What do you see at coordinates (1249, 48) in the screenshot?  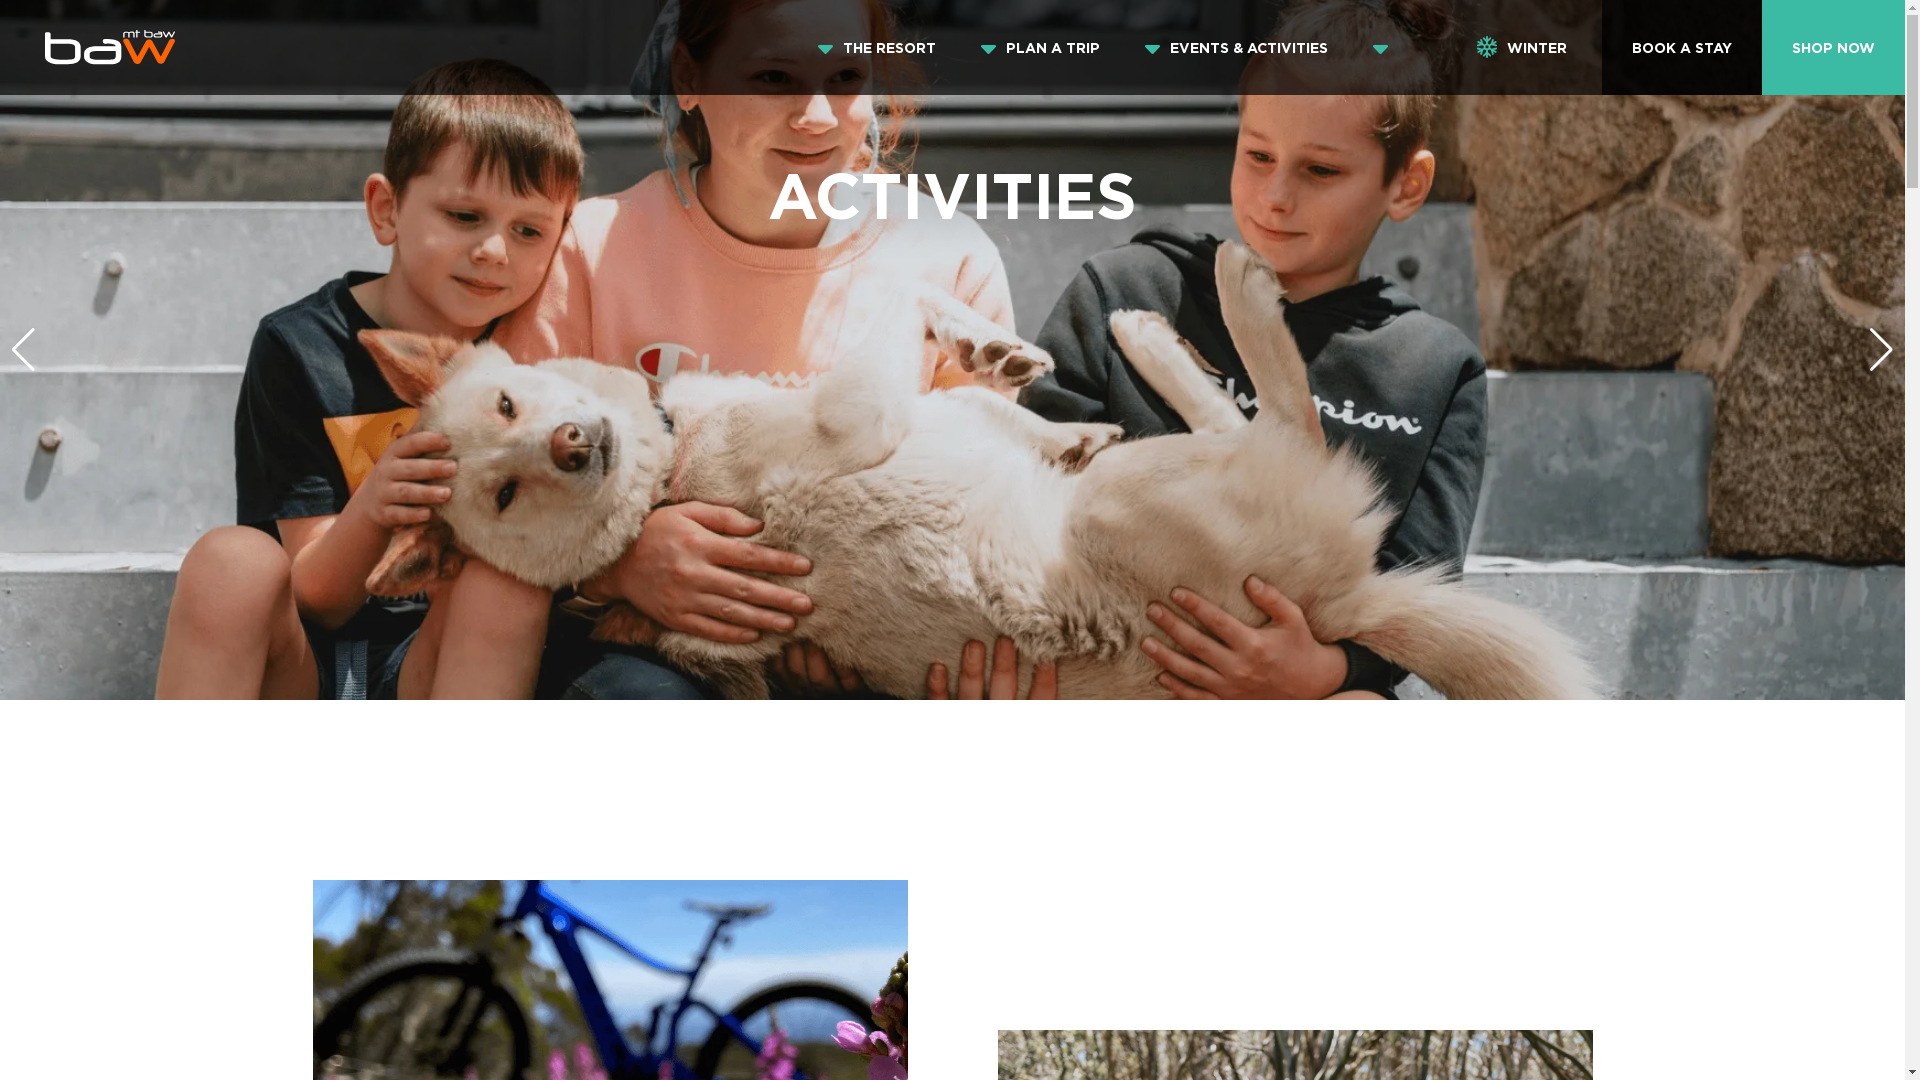 I see `EVENTS & ACTIVITIES` at bounding box center [1249, 48].